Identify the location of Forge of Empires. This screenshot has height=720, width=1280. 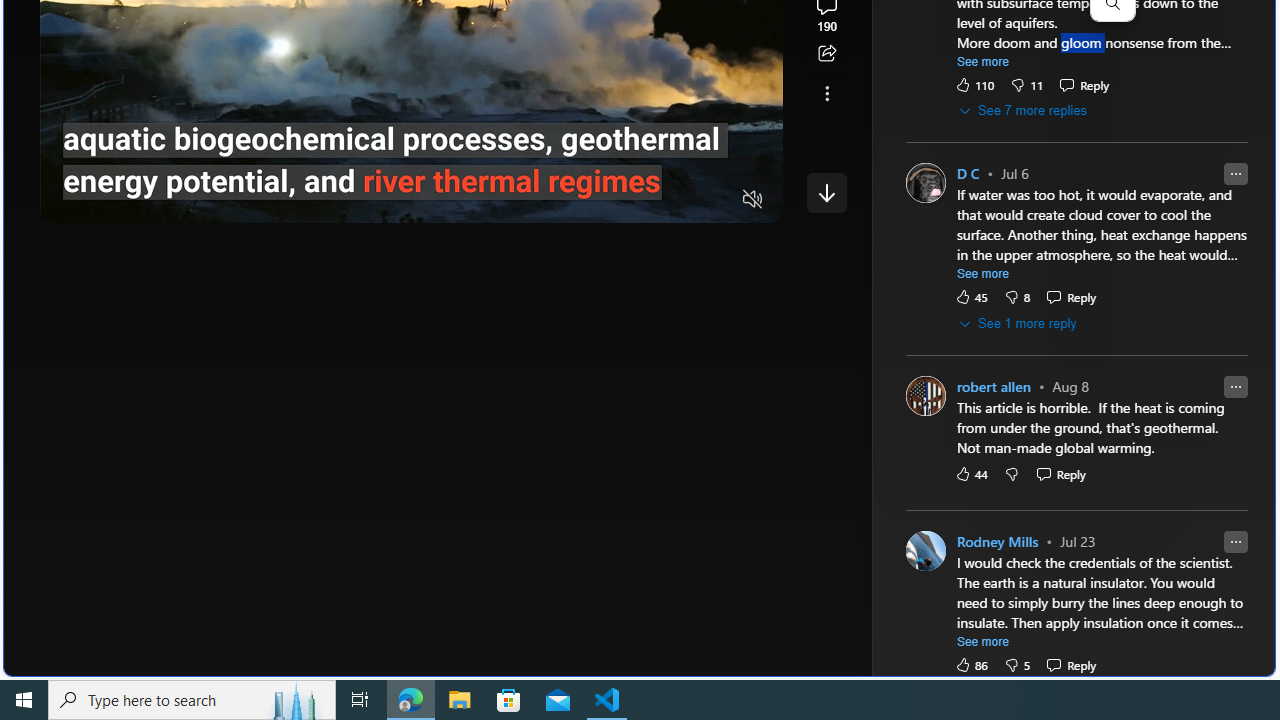
(1026, 338).